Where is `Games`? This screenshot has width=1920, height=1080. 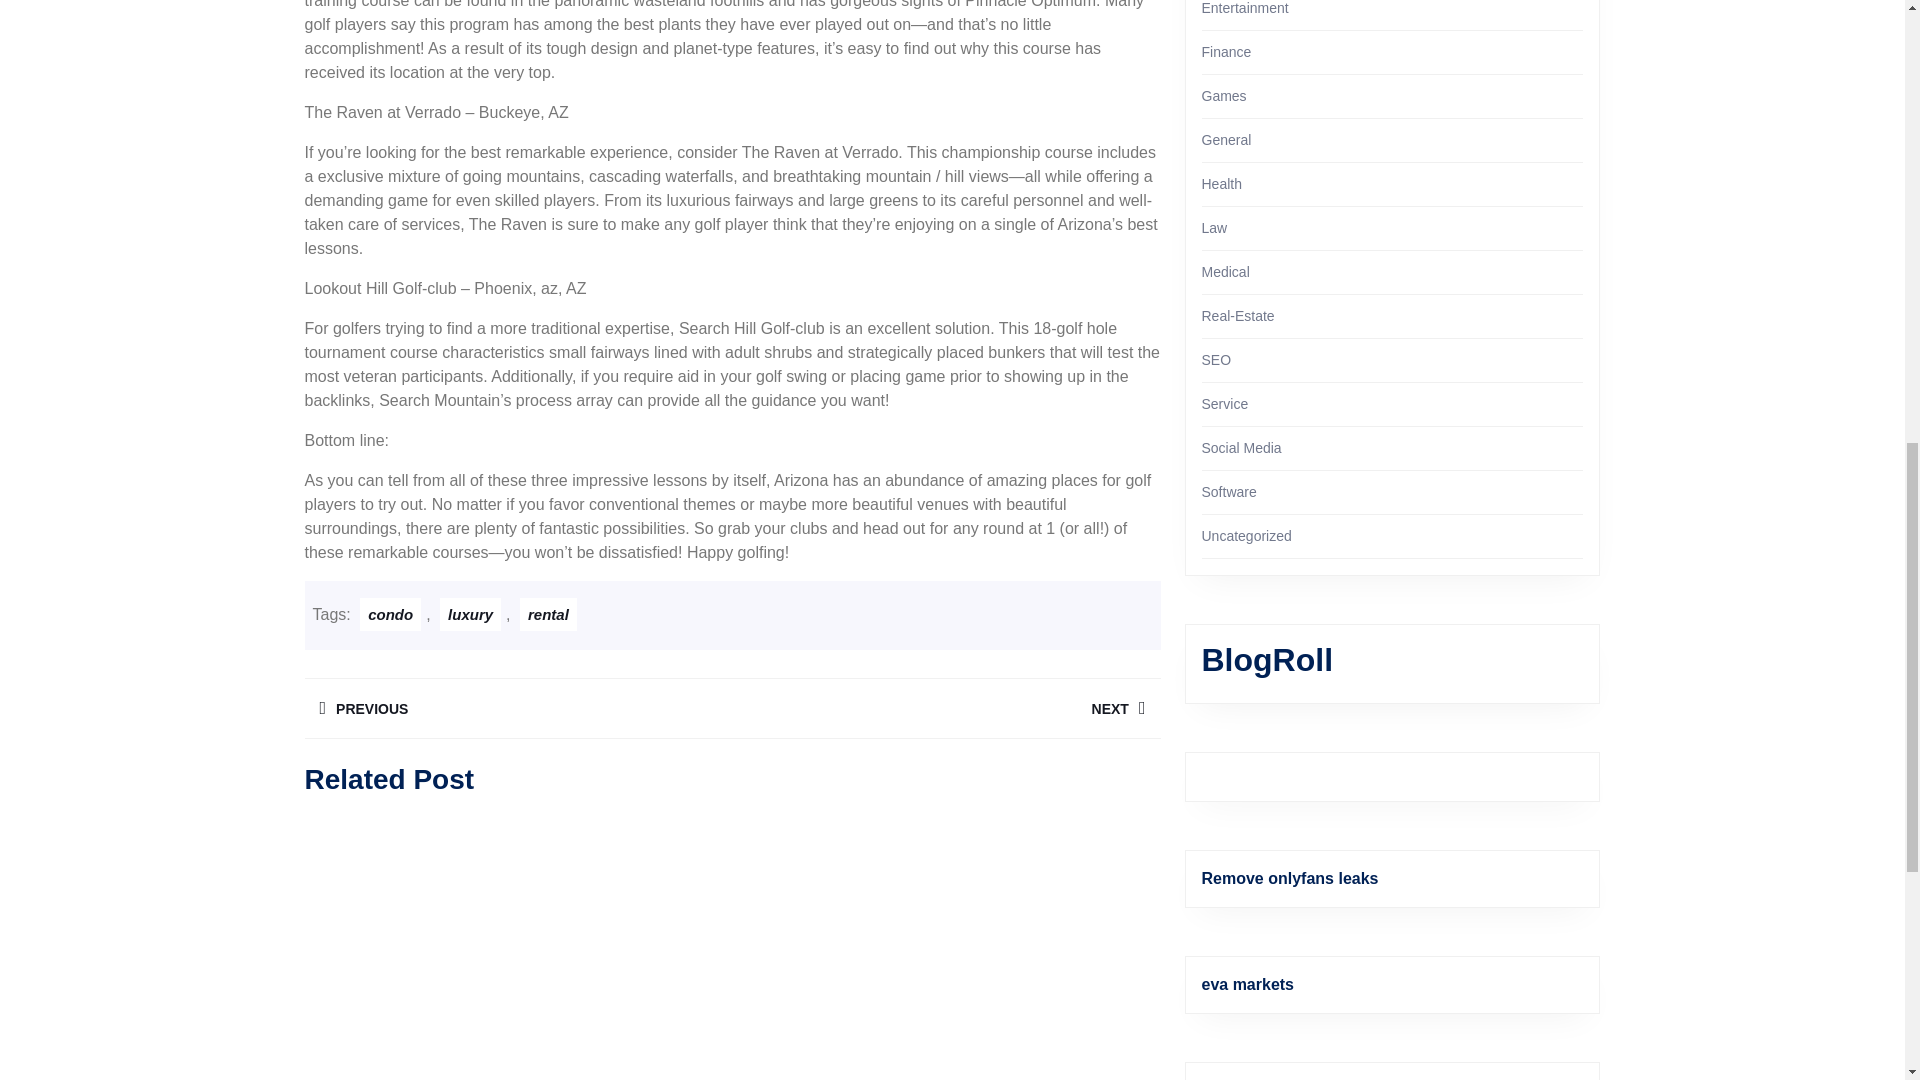 Games is located at coordinates (1224, 95).